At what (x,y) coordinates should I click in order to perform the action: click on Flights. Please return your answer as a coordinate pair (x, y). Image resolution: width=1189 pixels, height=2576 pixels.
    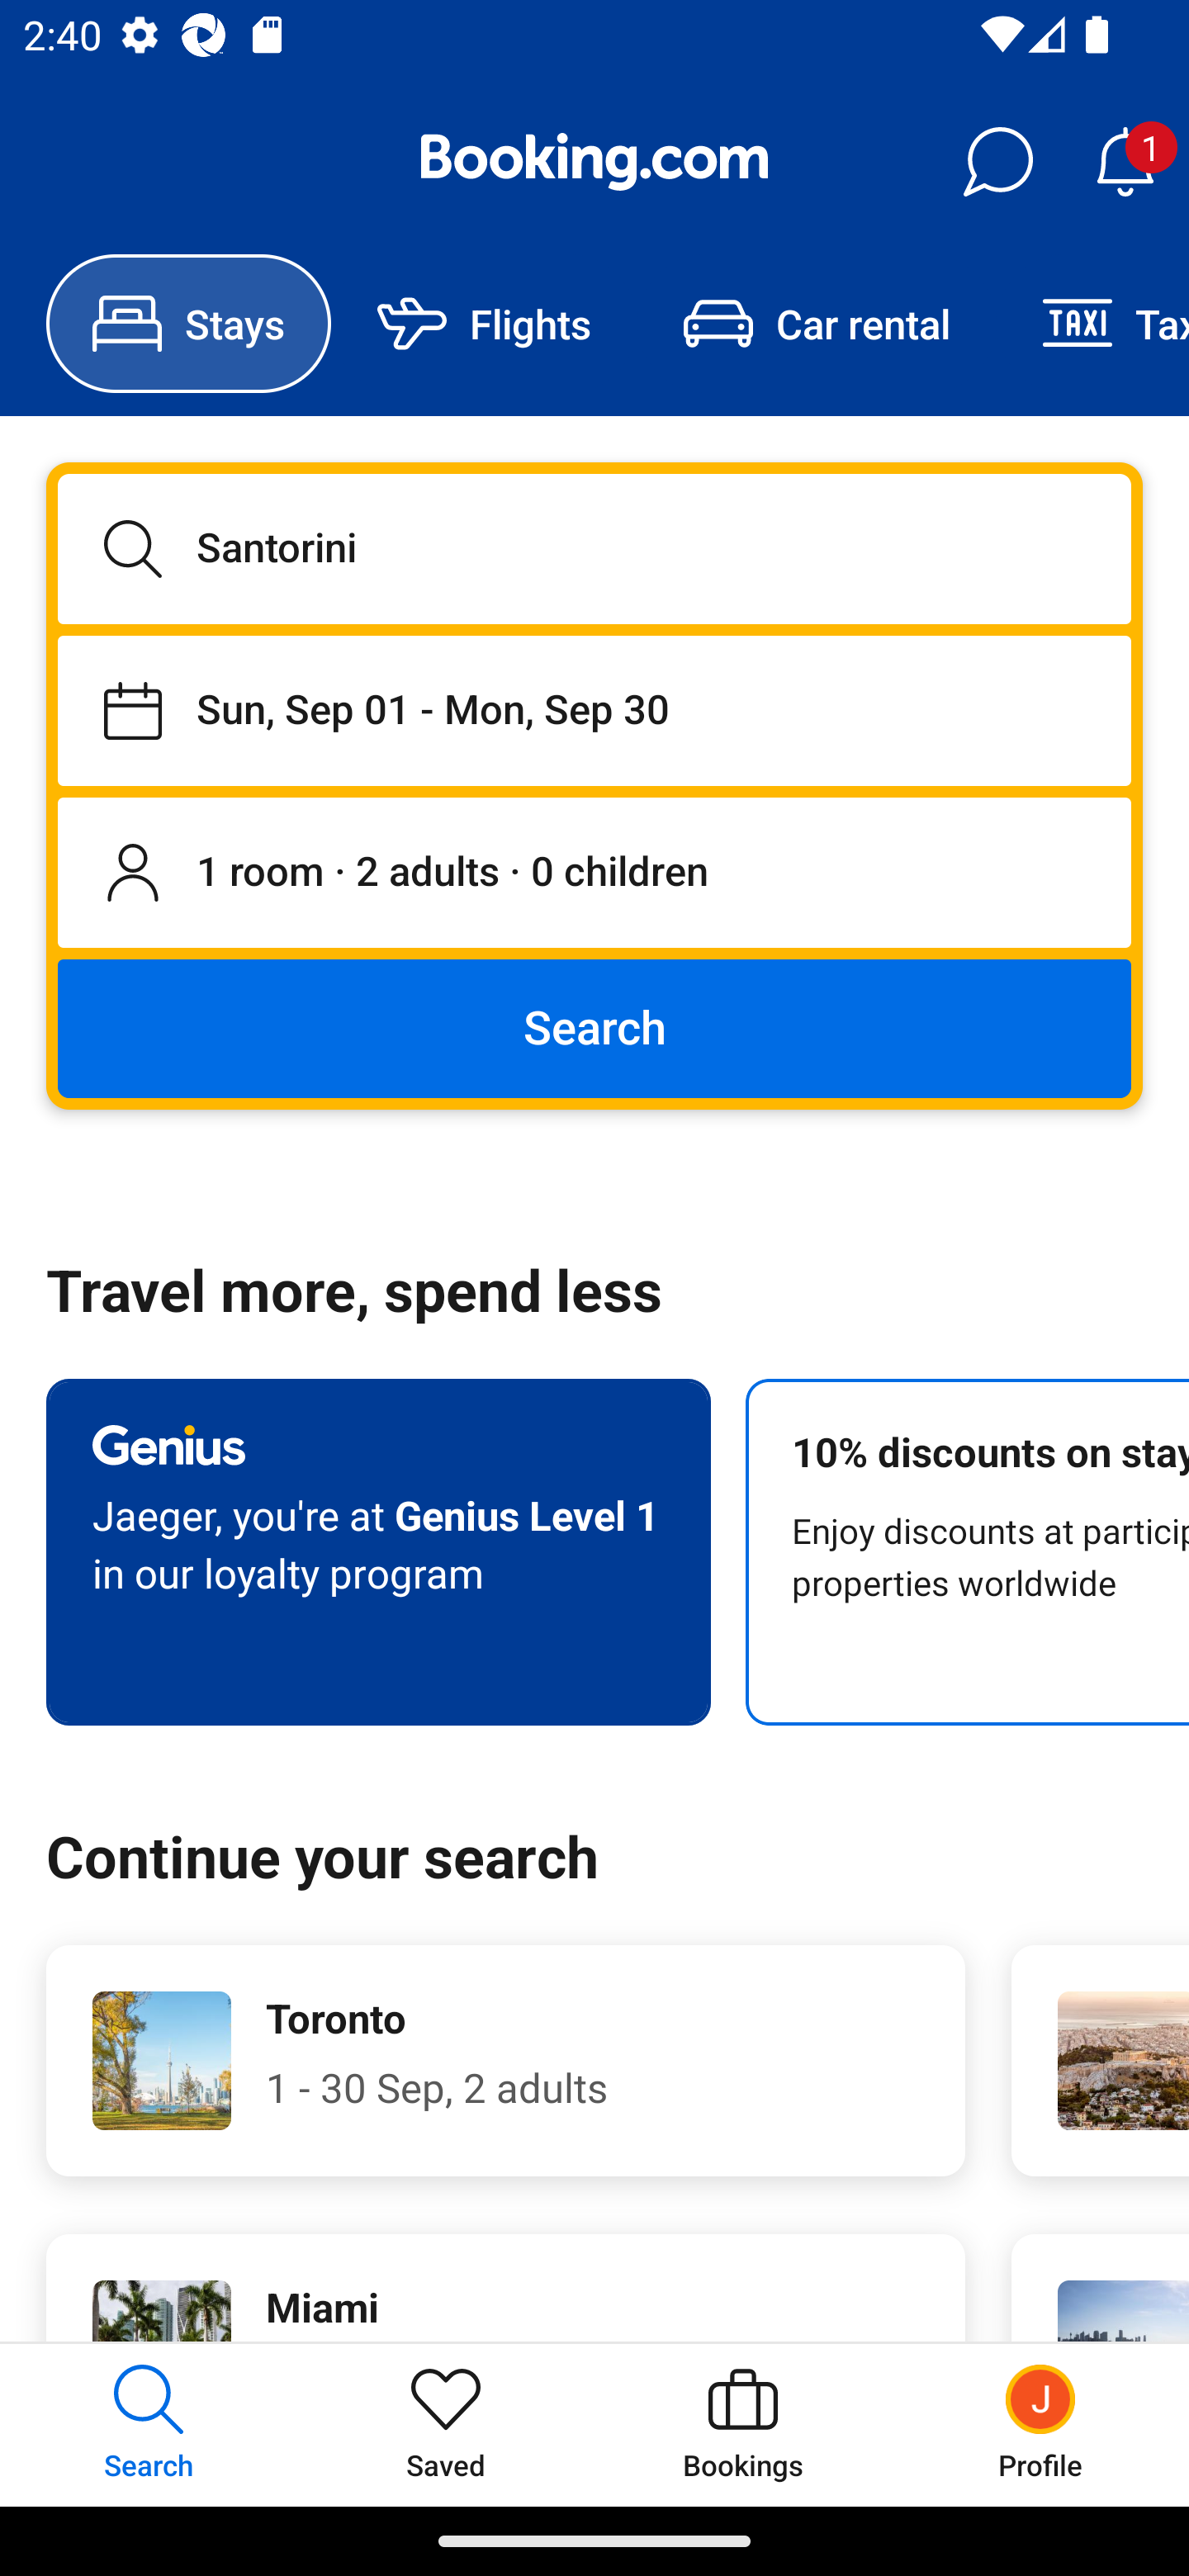
    Looking at the image, I should click on (484, 324).